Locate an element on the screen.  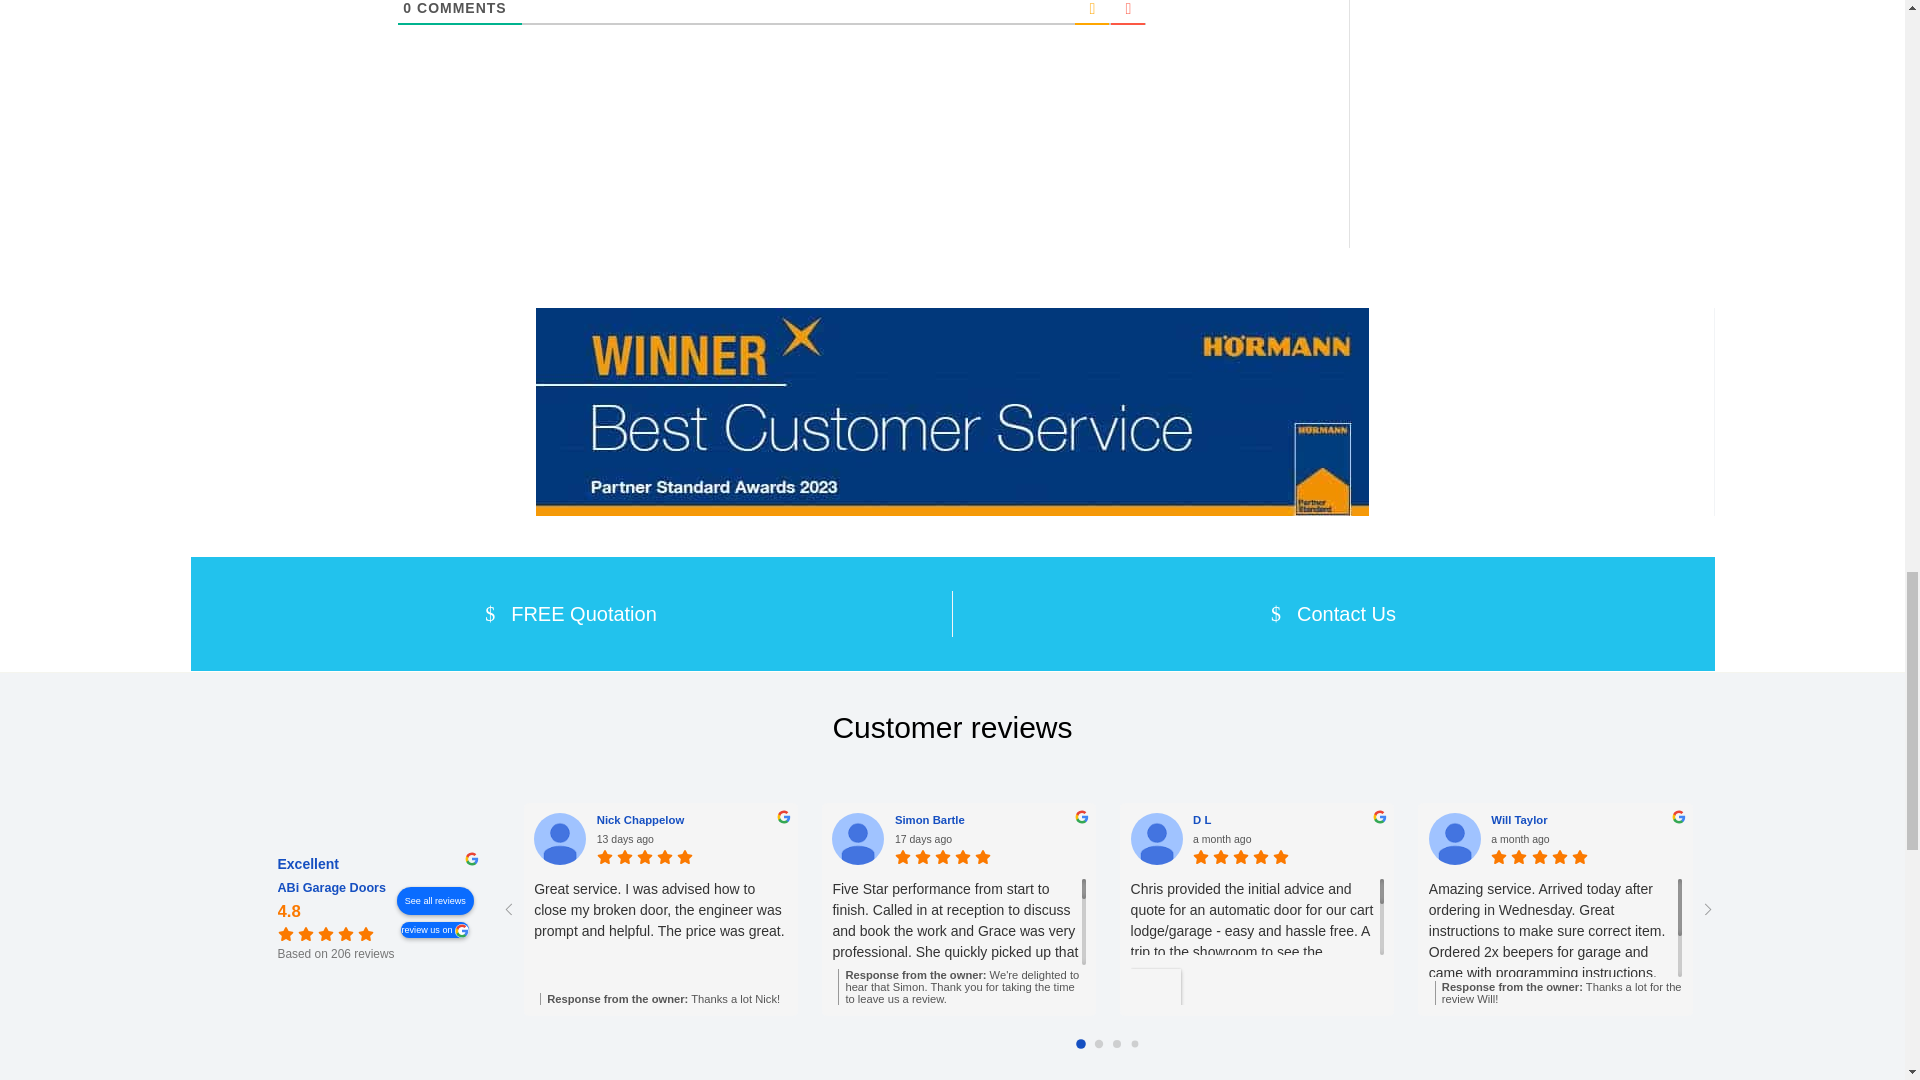
Response from the owner: Thanks a lot Nick! is located at coordinates (663, 998).